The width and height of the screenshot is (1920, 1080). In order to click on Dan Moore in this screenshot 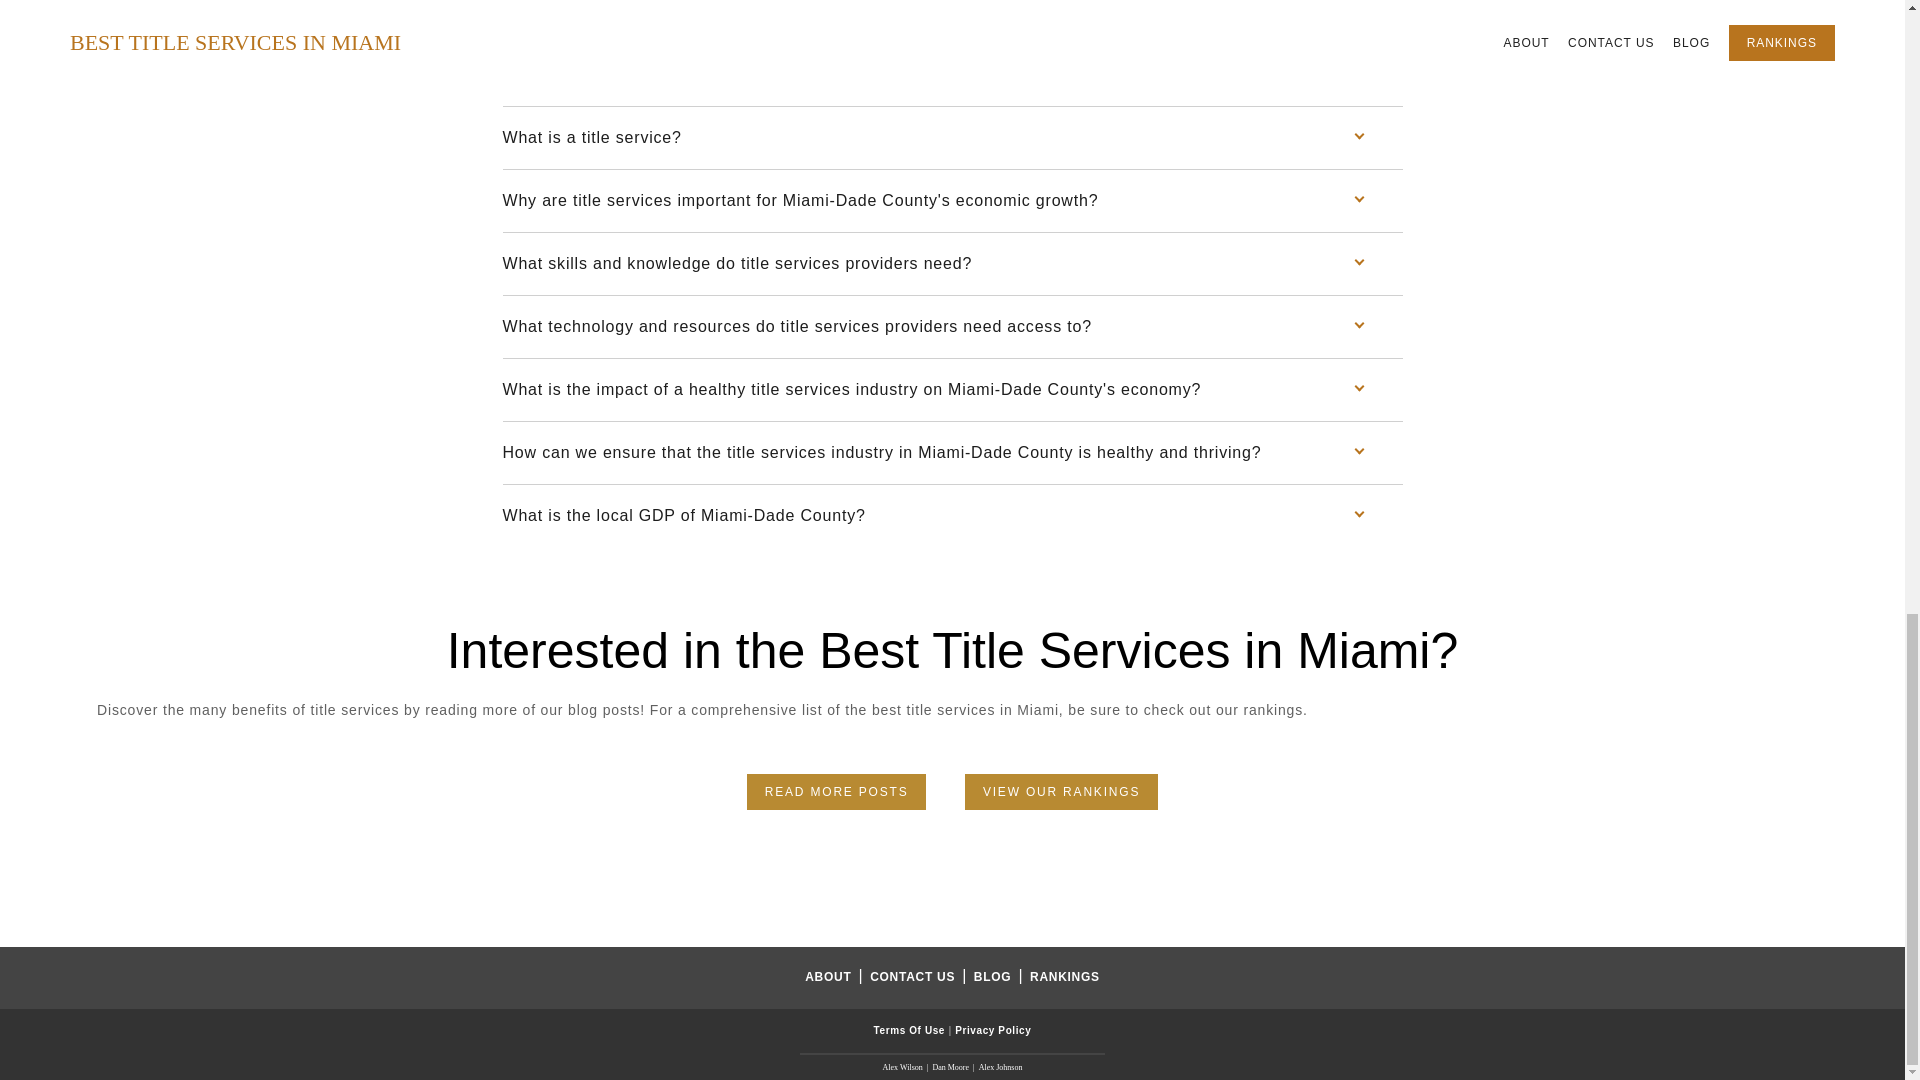, I will do `click(950, 1067)`.